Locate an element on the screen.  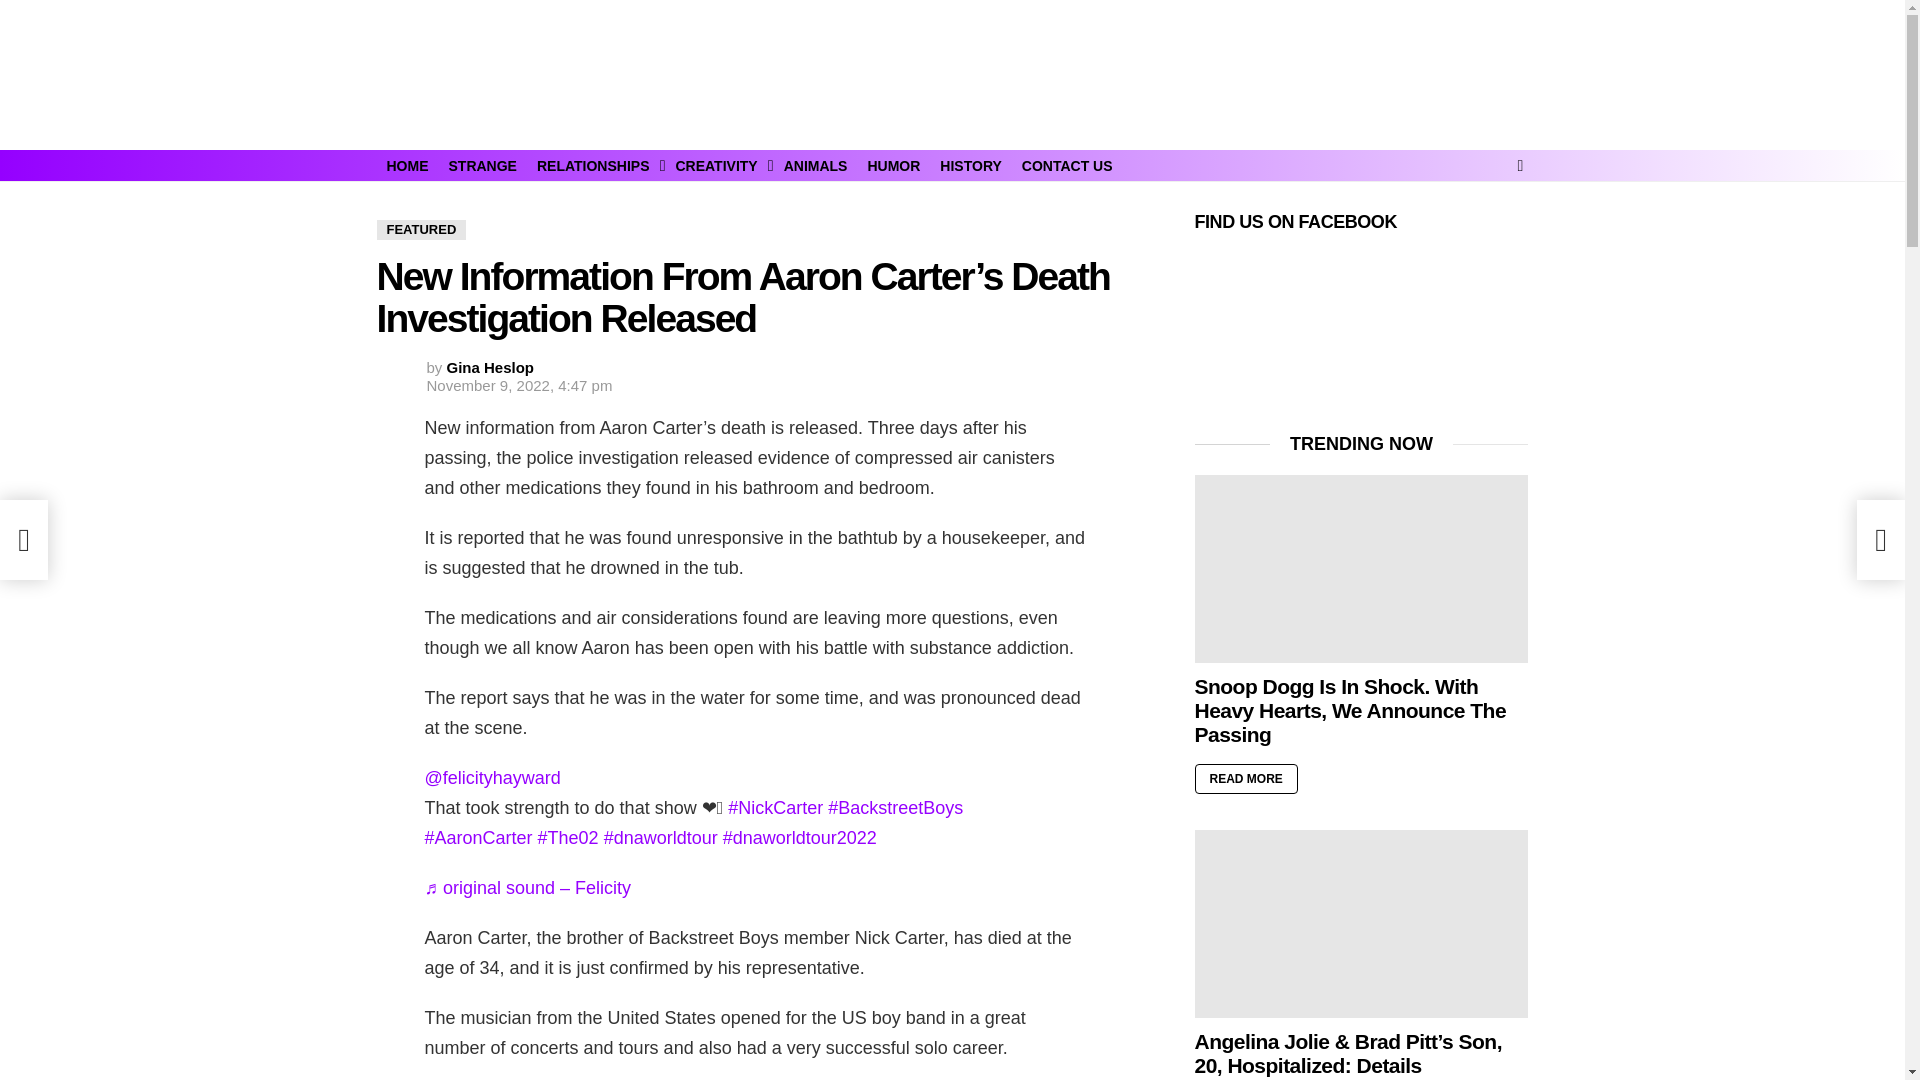
the02 is located at coordinates (568, 838).